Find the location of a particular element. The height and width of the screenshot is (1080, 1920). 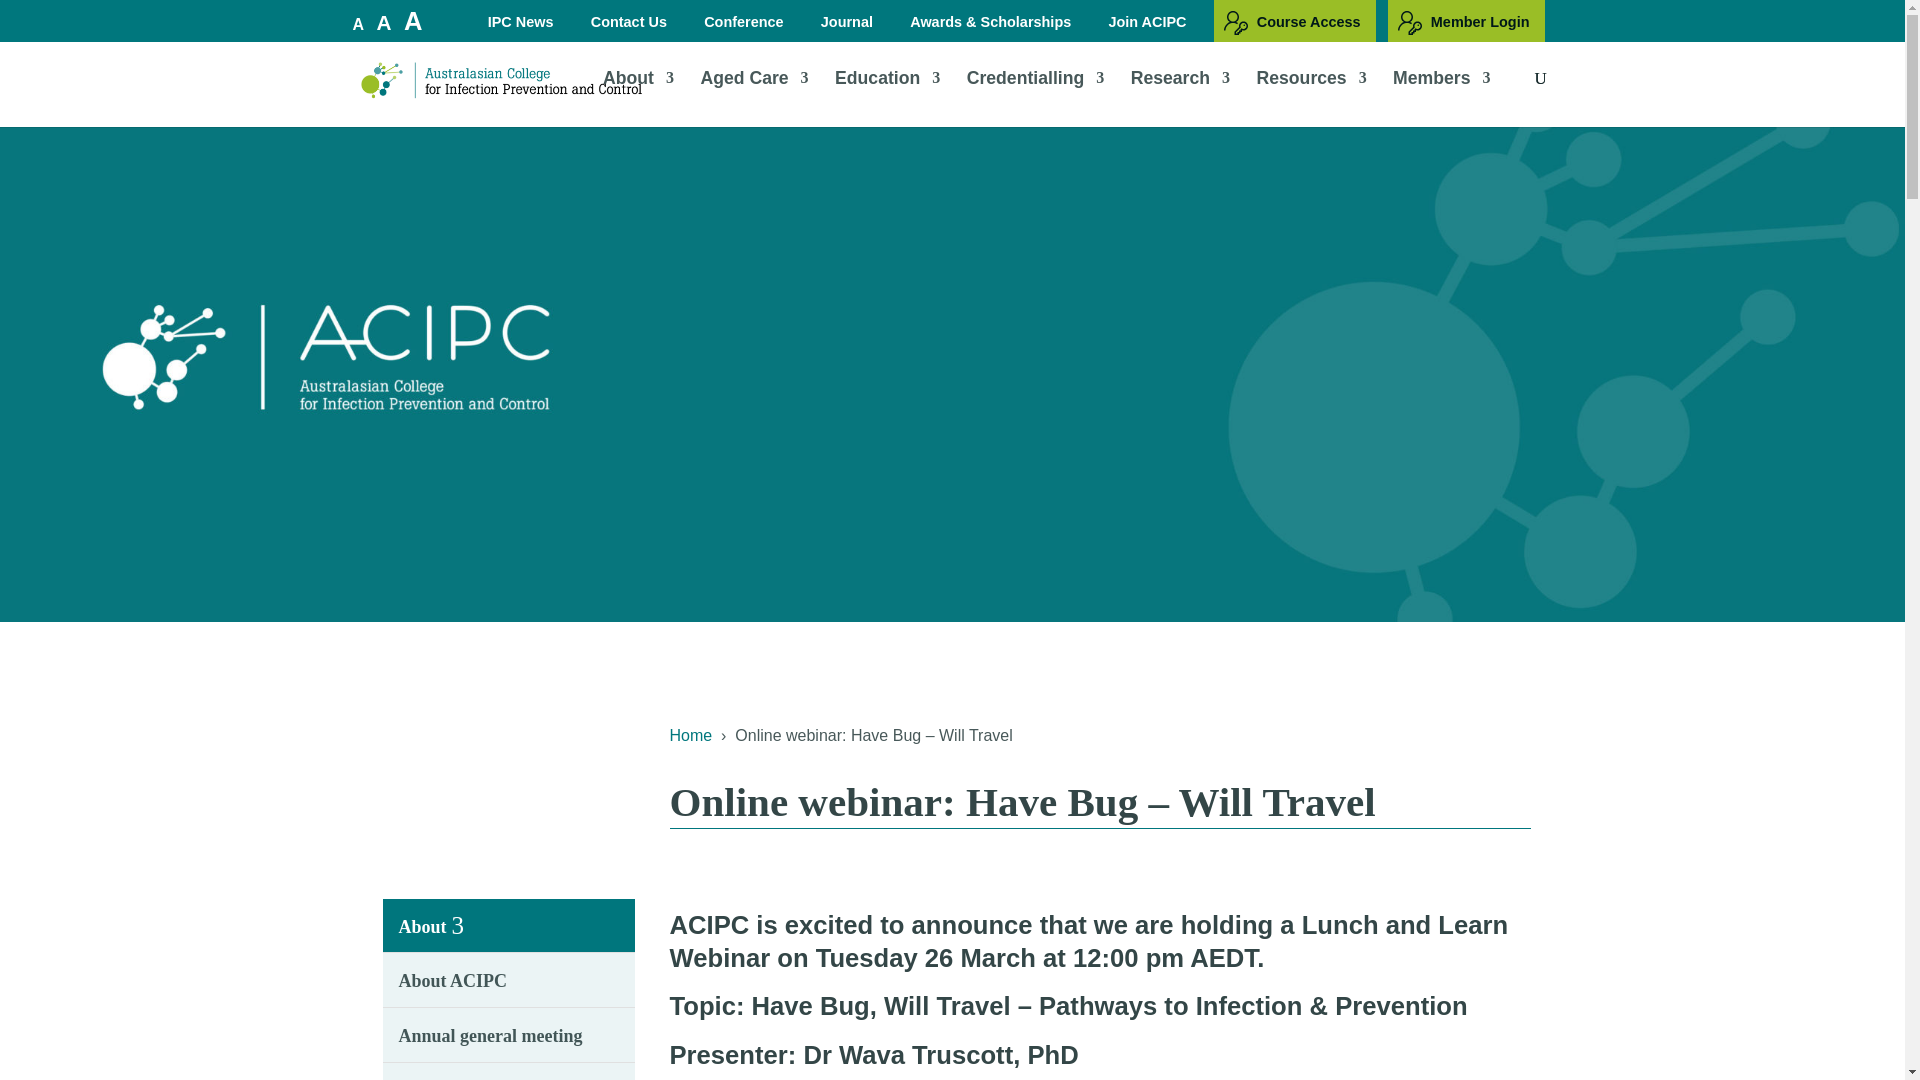

Conference is located at coordinates (746, 26).